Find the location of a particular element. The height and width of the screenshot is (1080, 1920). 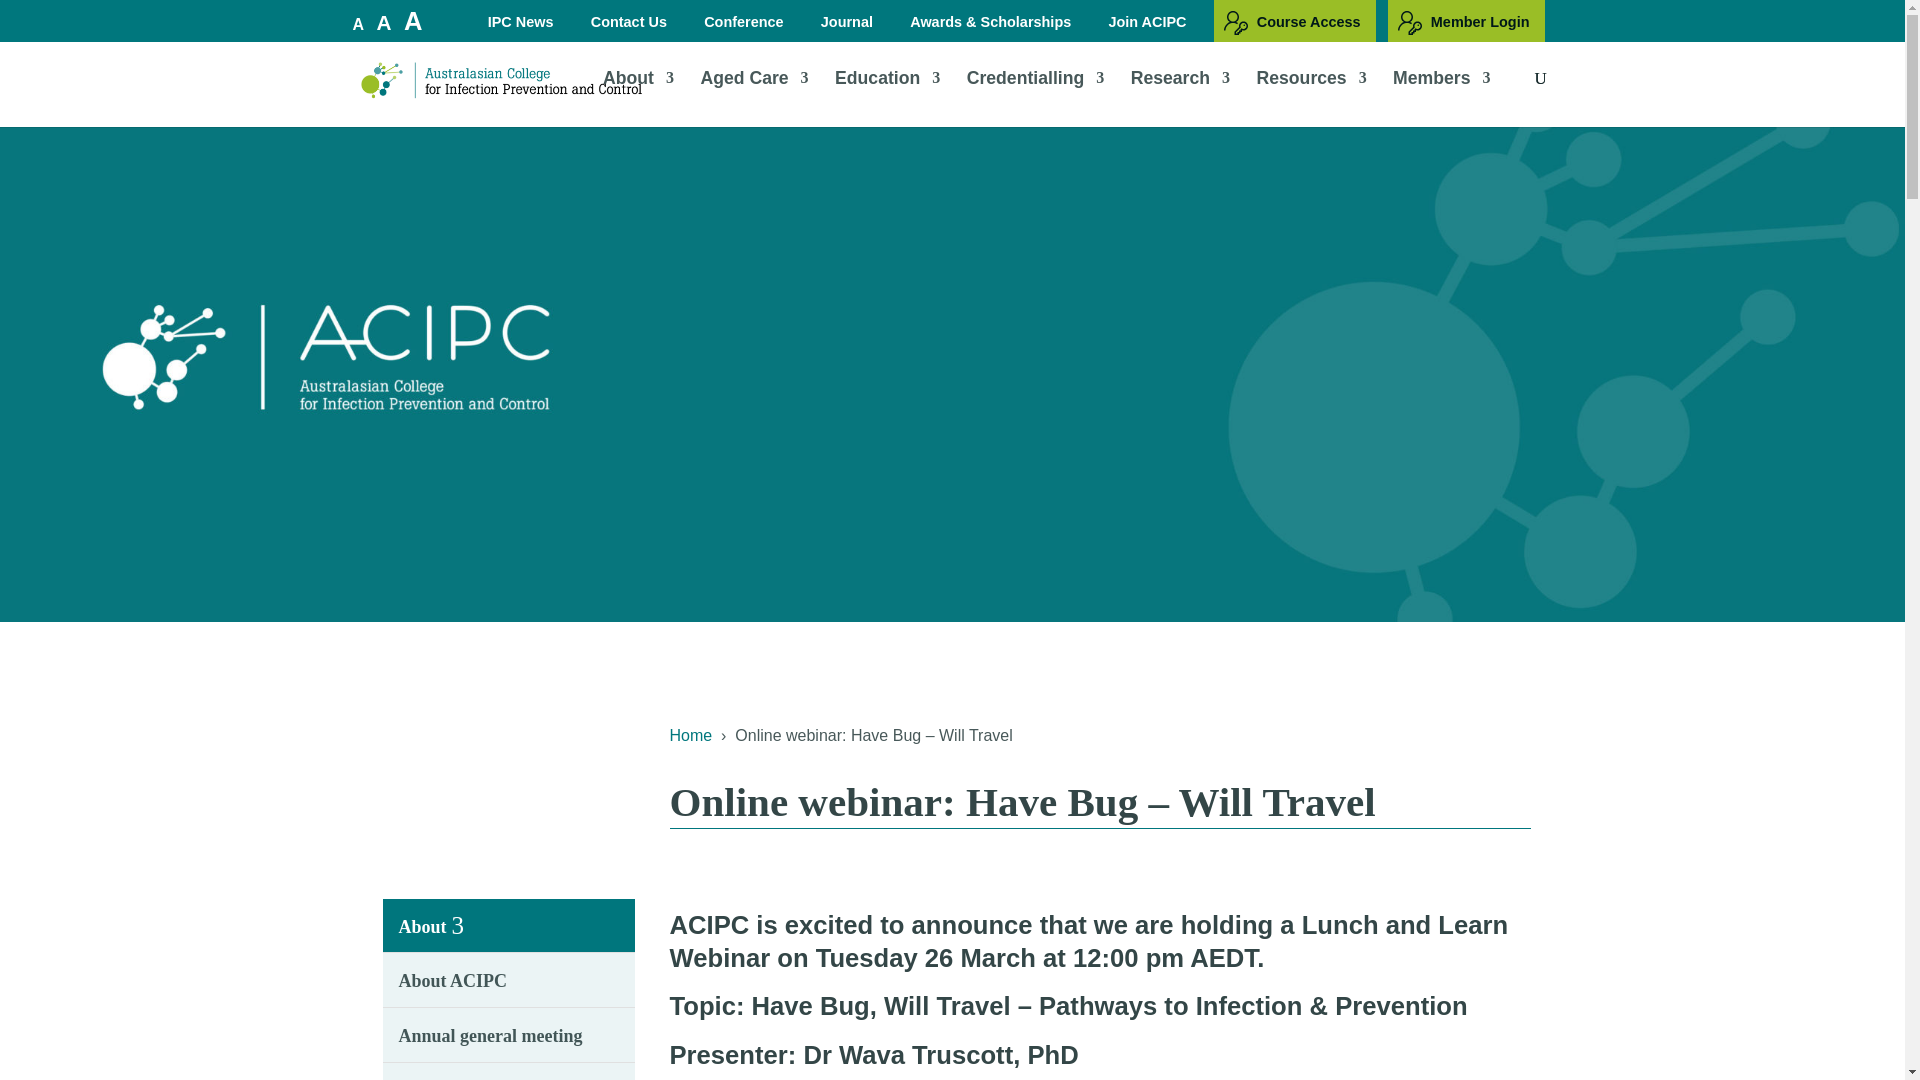

Conference is located at coordinates (746, 26).